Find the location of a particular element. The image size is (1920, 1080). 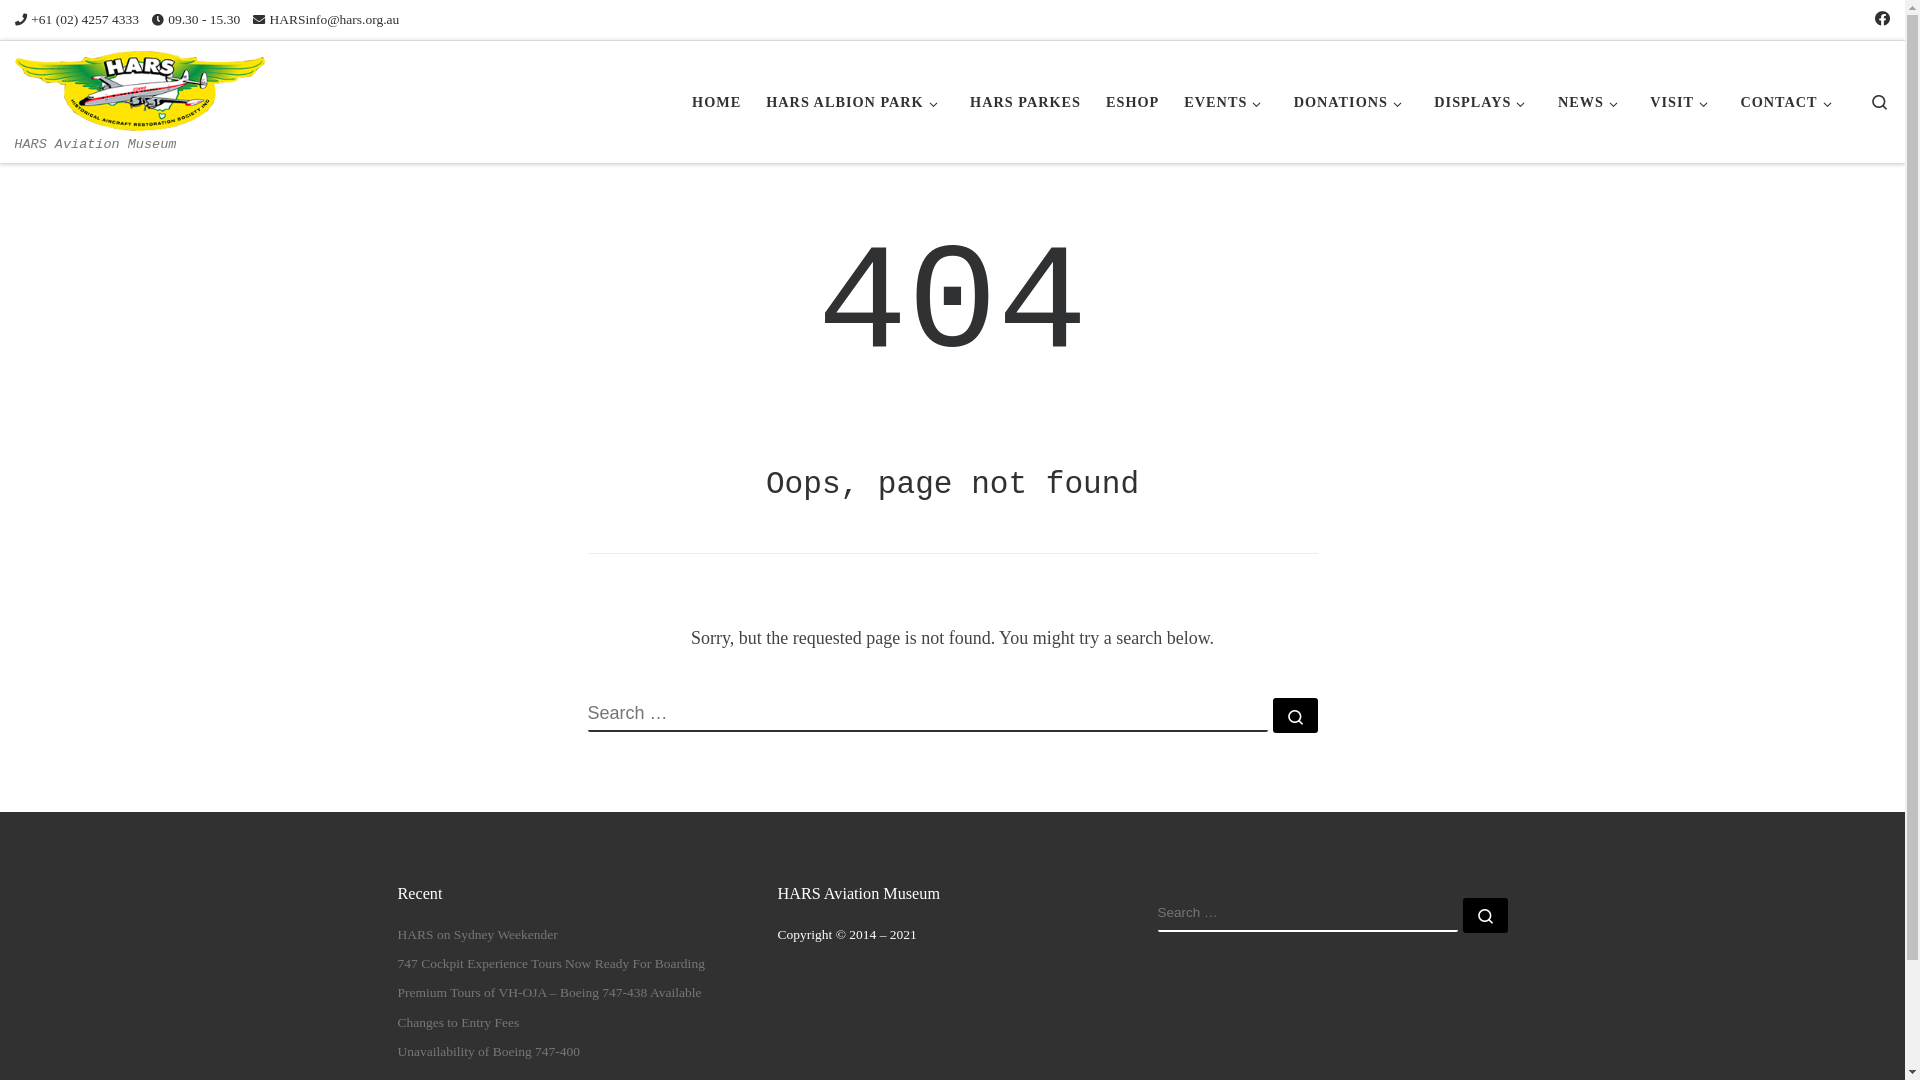

Changes to Entry Fees is located at coordinates (459, 1024).